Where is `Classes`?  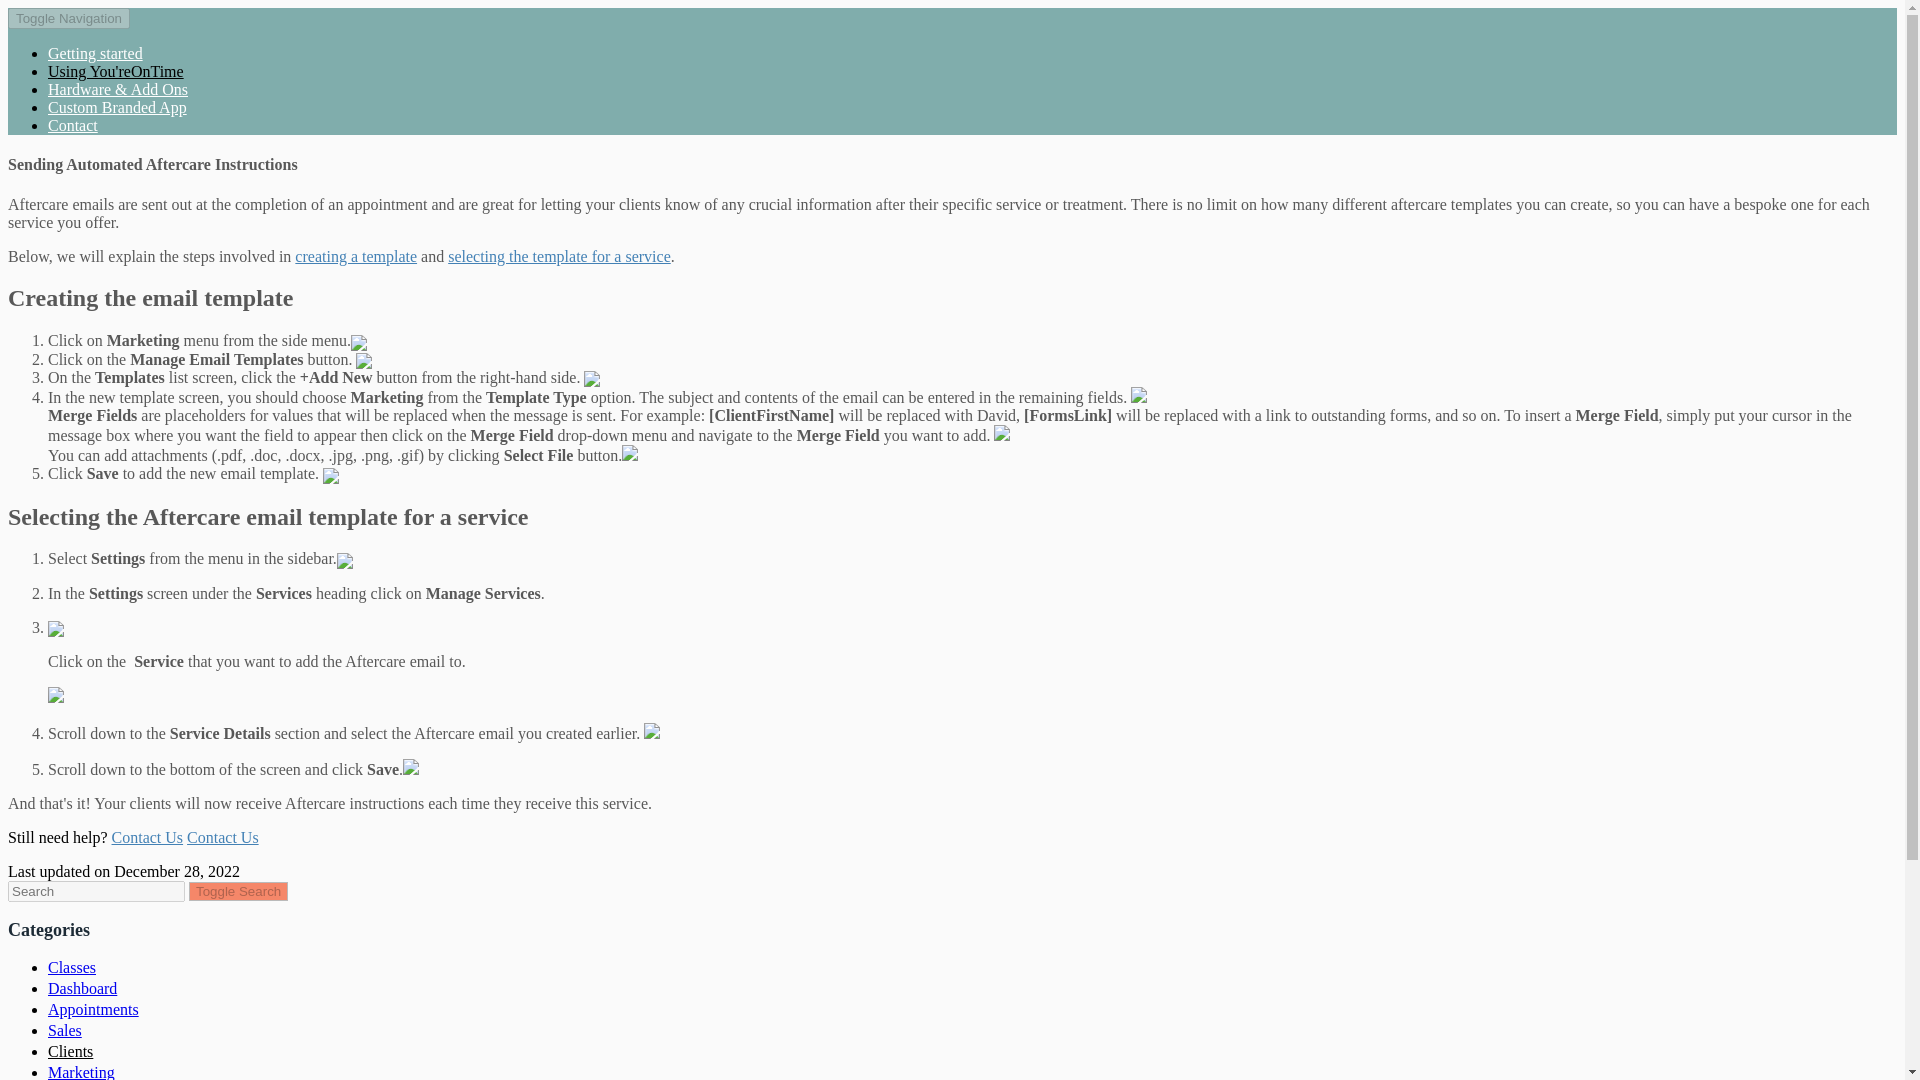
Classes is located at coordinates (72, 968).